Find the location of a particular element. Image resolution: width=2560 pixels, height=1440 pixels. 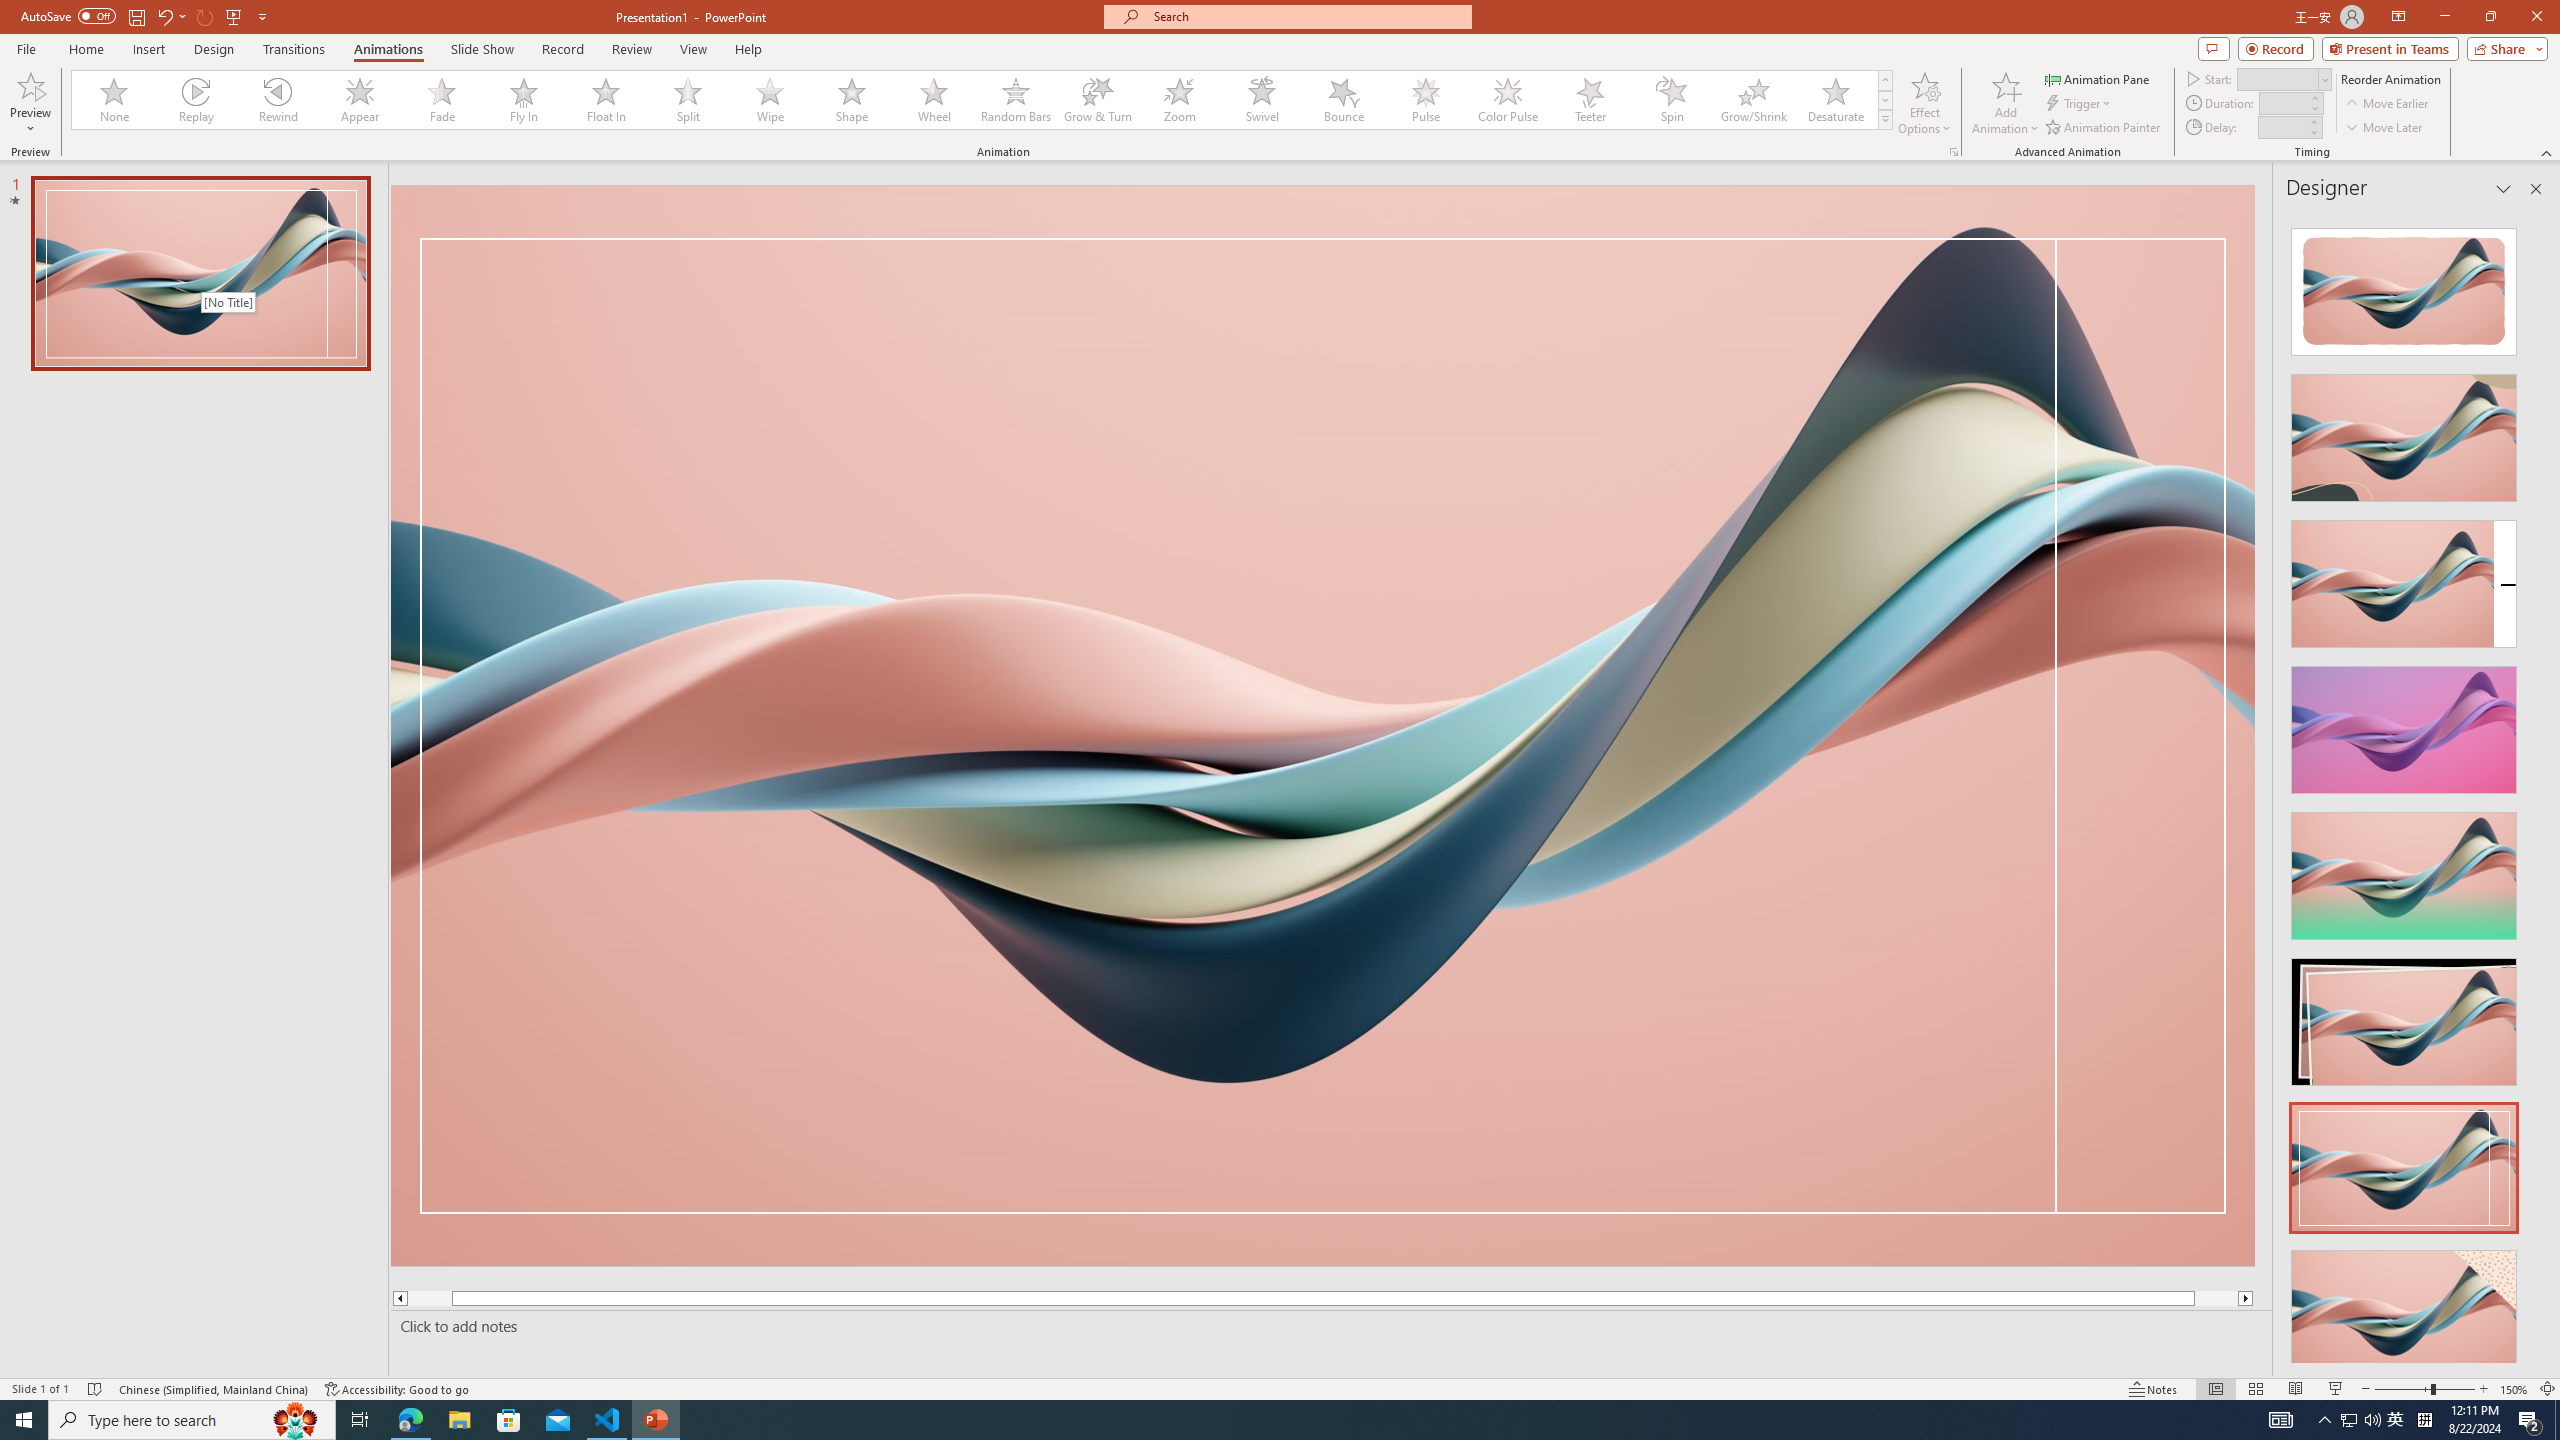

Wavy 3D art is located at coordinates (1323, 725).